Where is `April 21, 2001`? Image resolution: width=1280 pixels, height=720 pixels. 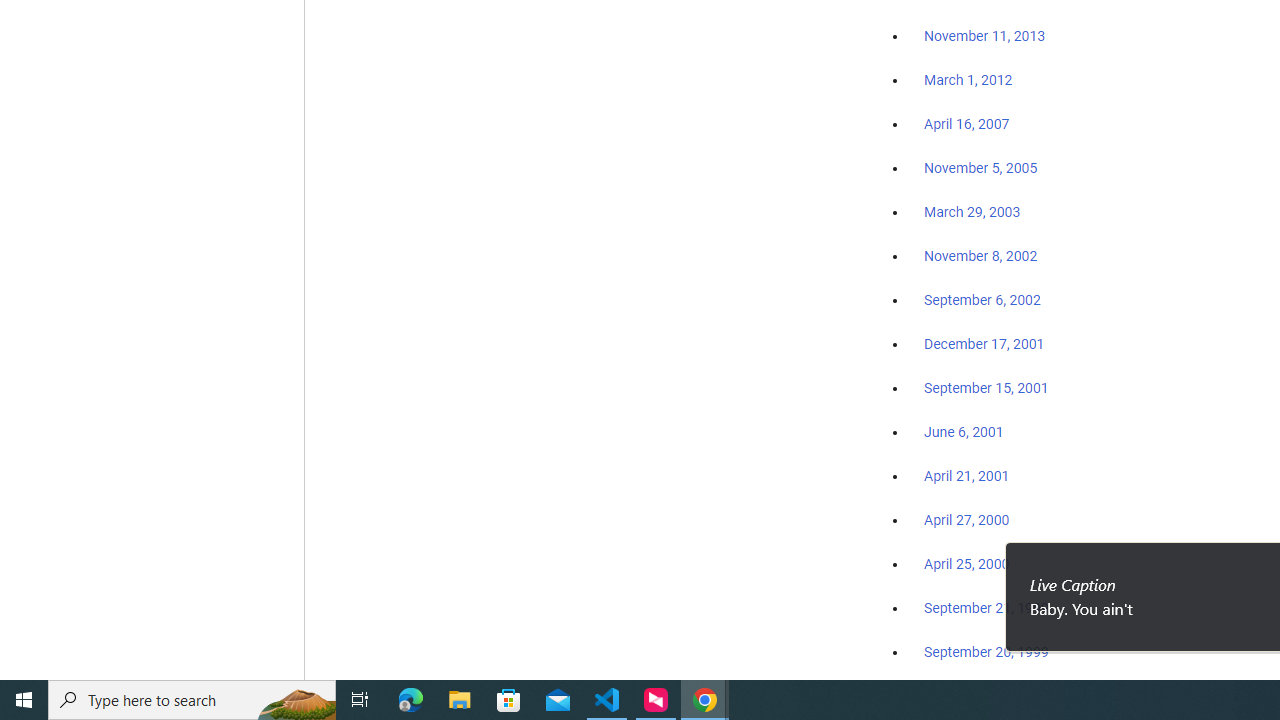 April 21, 2001 is located at coordinates (966, 476).